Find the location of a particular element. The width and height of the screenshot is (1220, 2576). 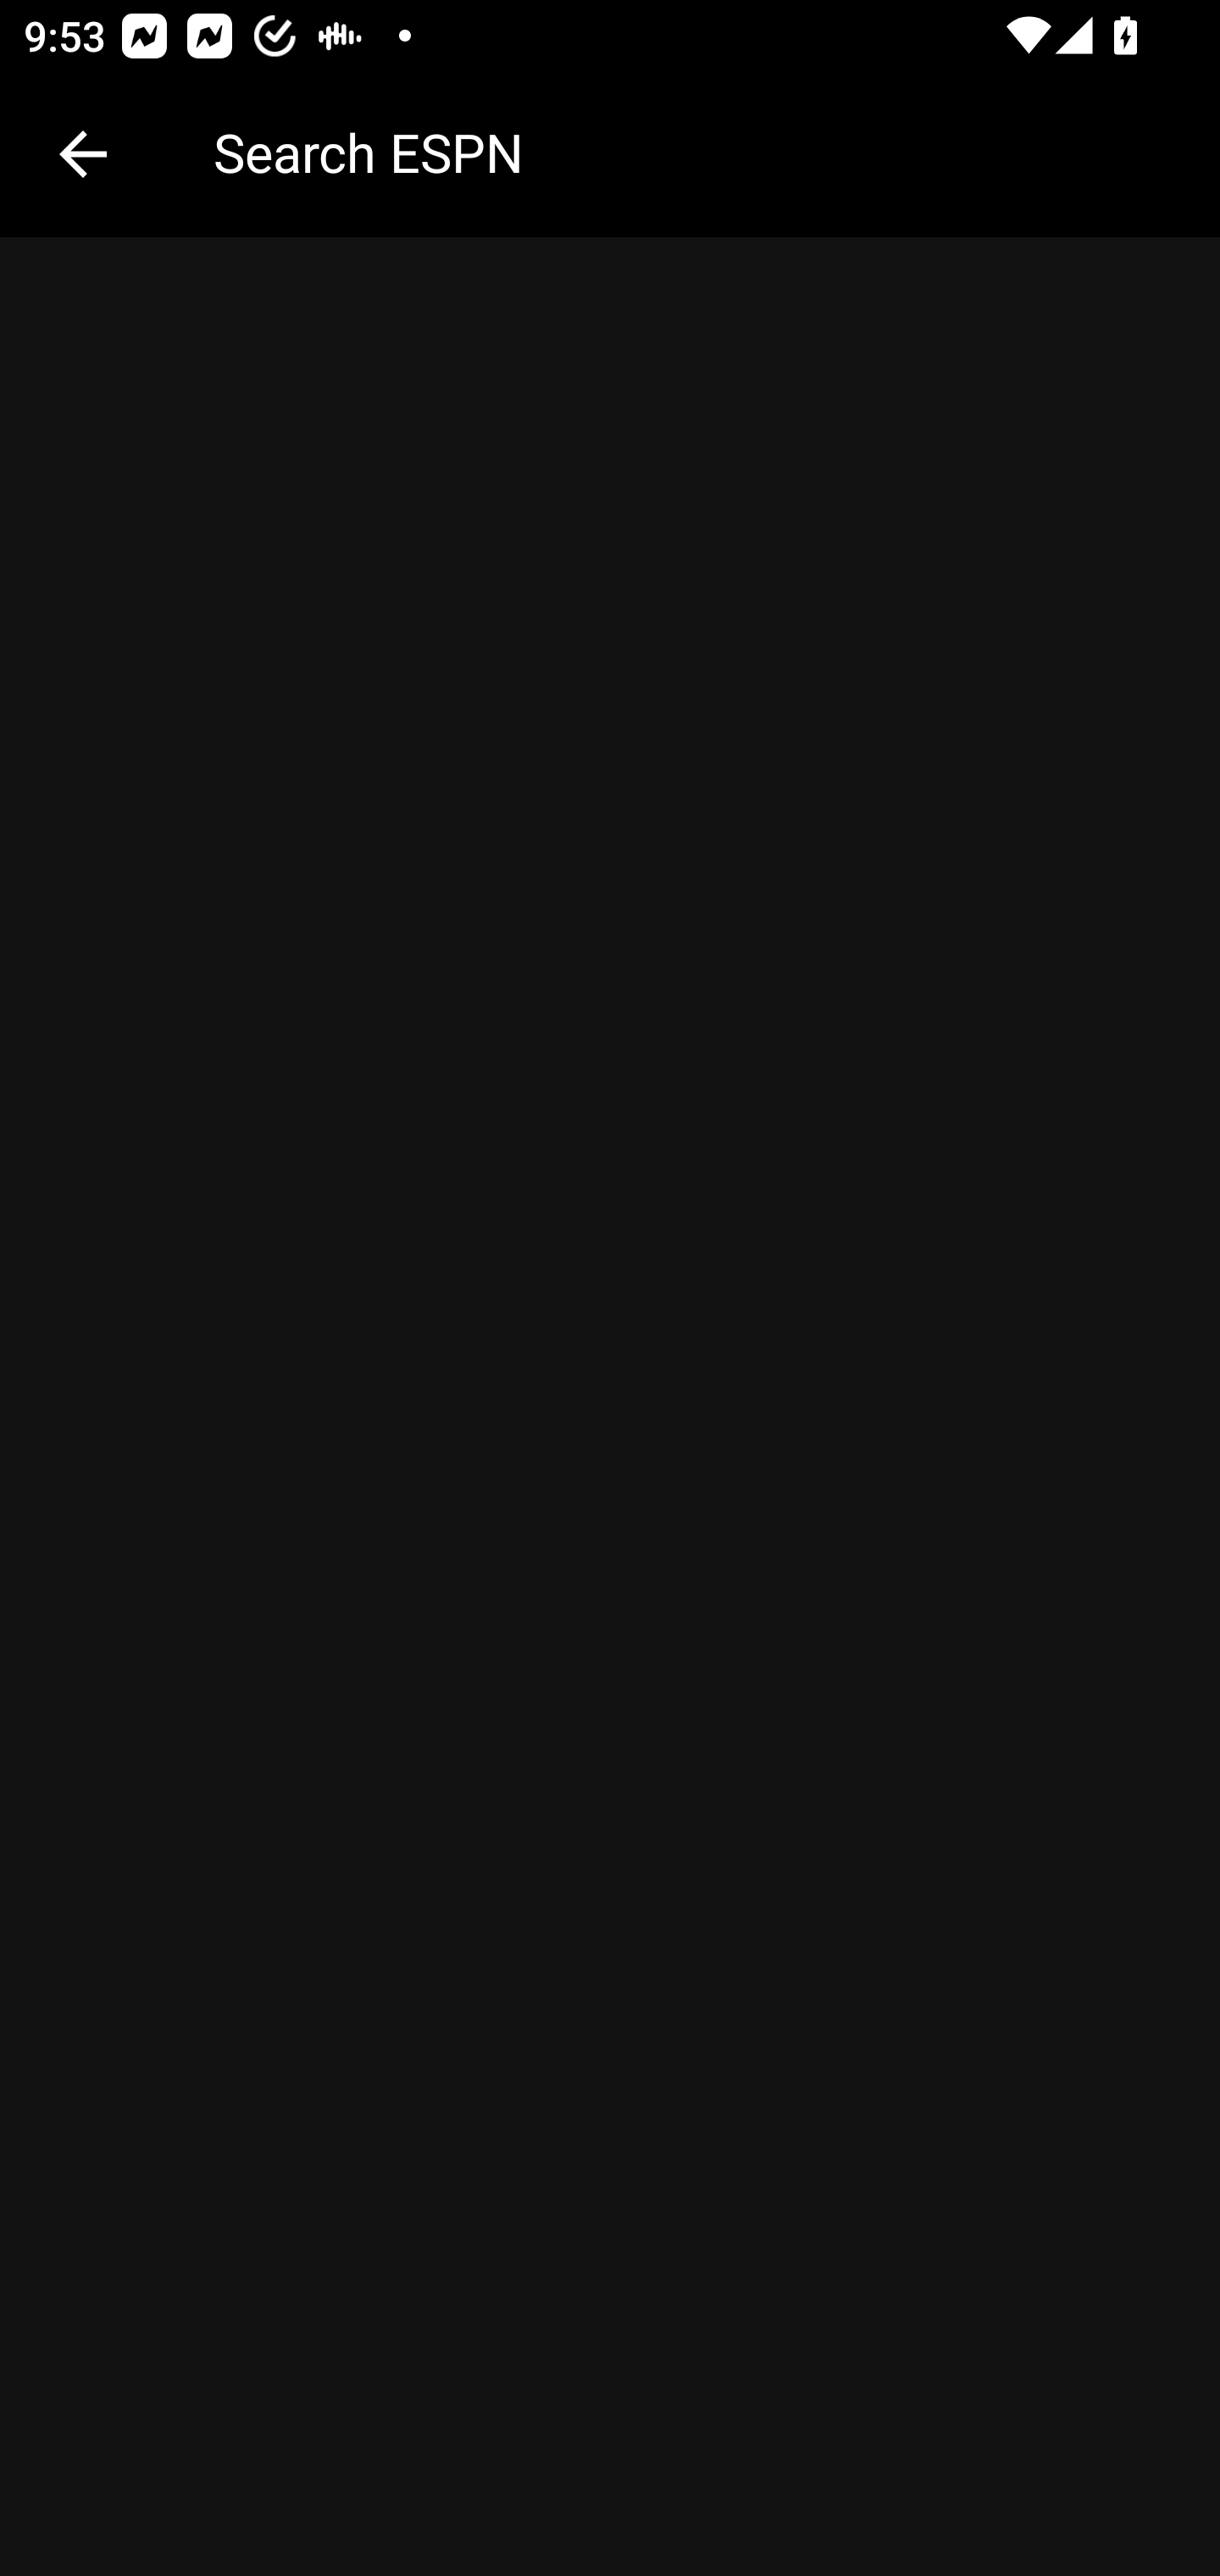

Collapse is located at coordinates (83, 154).